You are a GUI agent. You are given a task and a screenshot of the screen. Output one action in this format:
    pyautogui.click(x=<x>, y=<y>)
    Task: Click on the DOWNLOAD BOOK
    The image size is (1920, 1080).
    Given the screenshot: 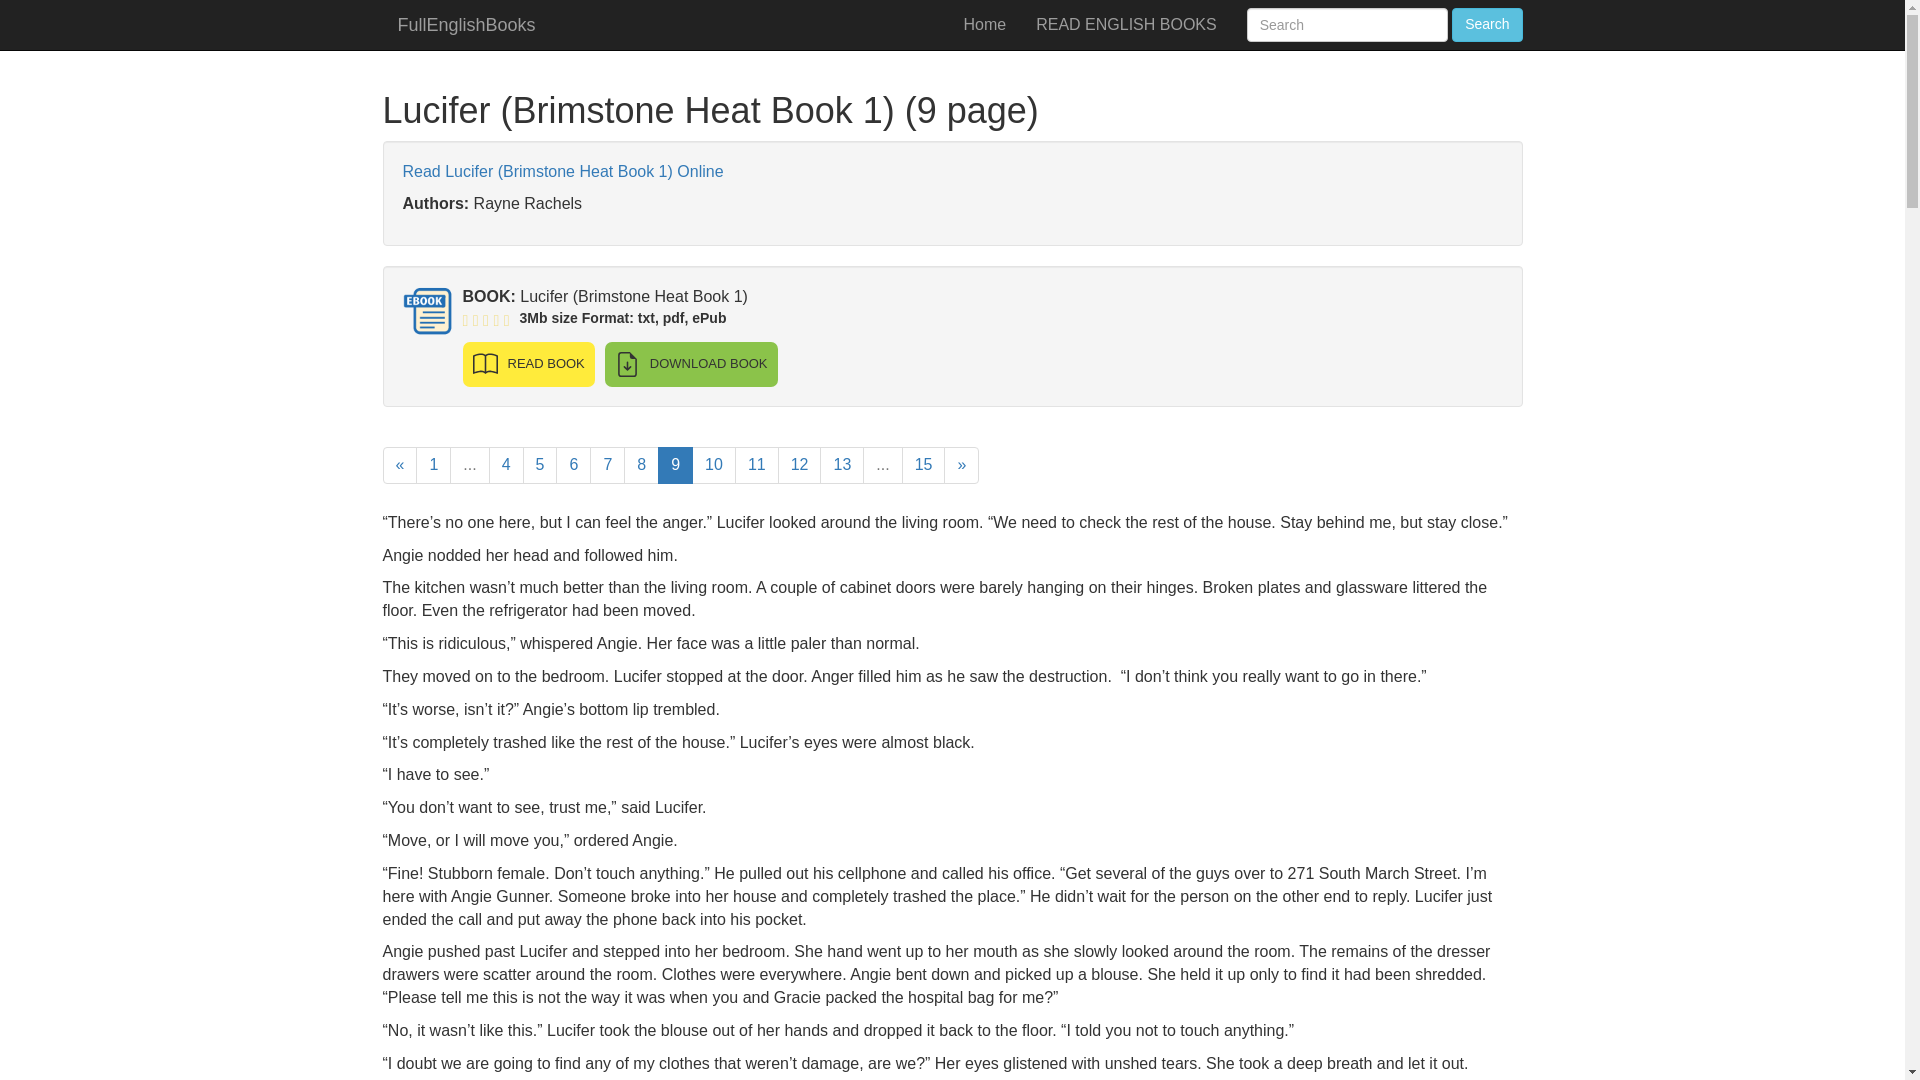 What is the action you would take?
    pyautogui.click(x=690, y=364)
    